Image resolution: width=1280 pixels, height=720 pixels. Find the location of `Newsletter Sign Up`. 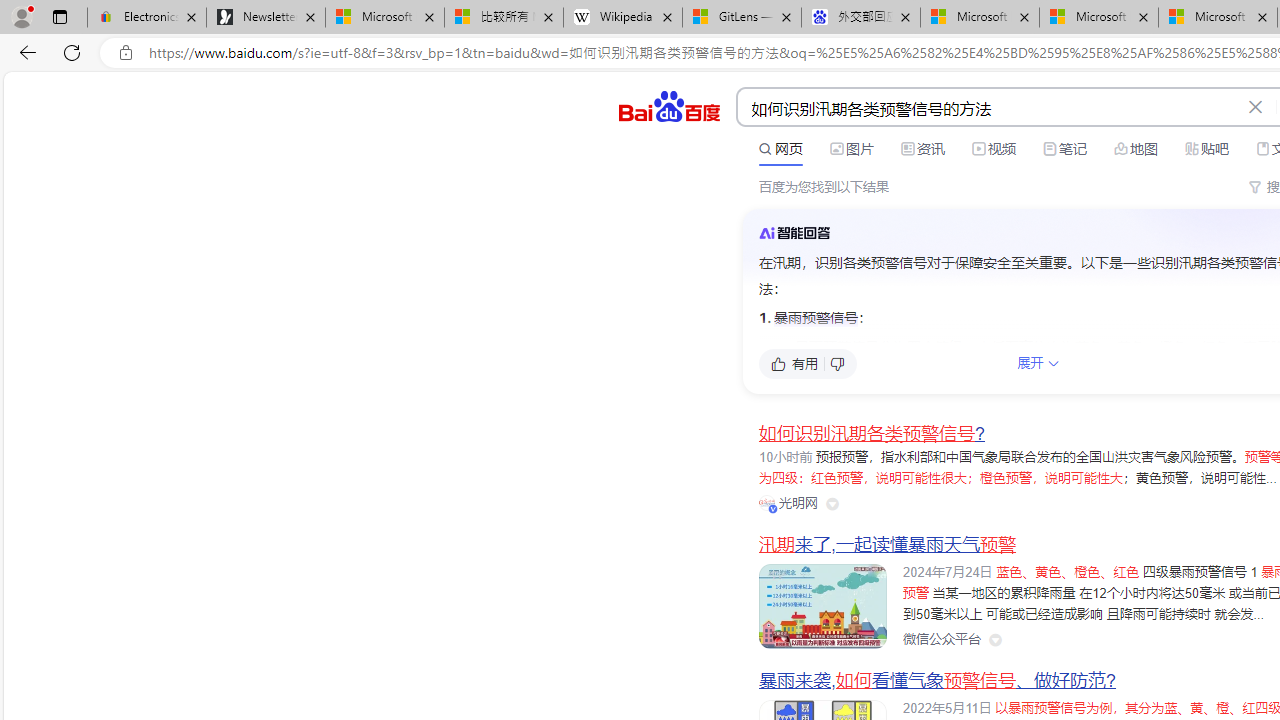

Newsletter Sign Up is located at coordinates (266, 18).